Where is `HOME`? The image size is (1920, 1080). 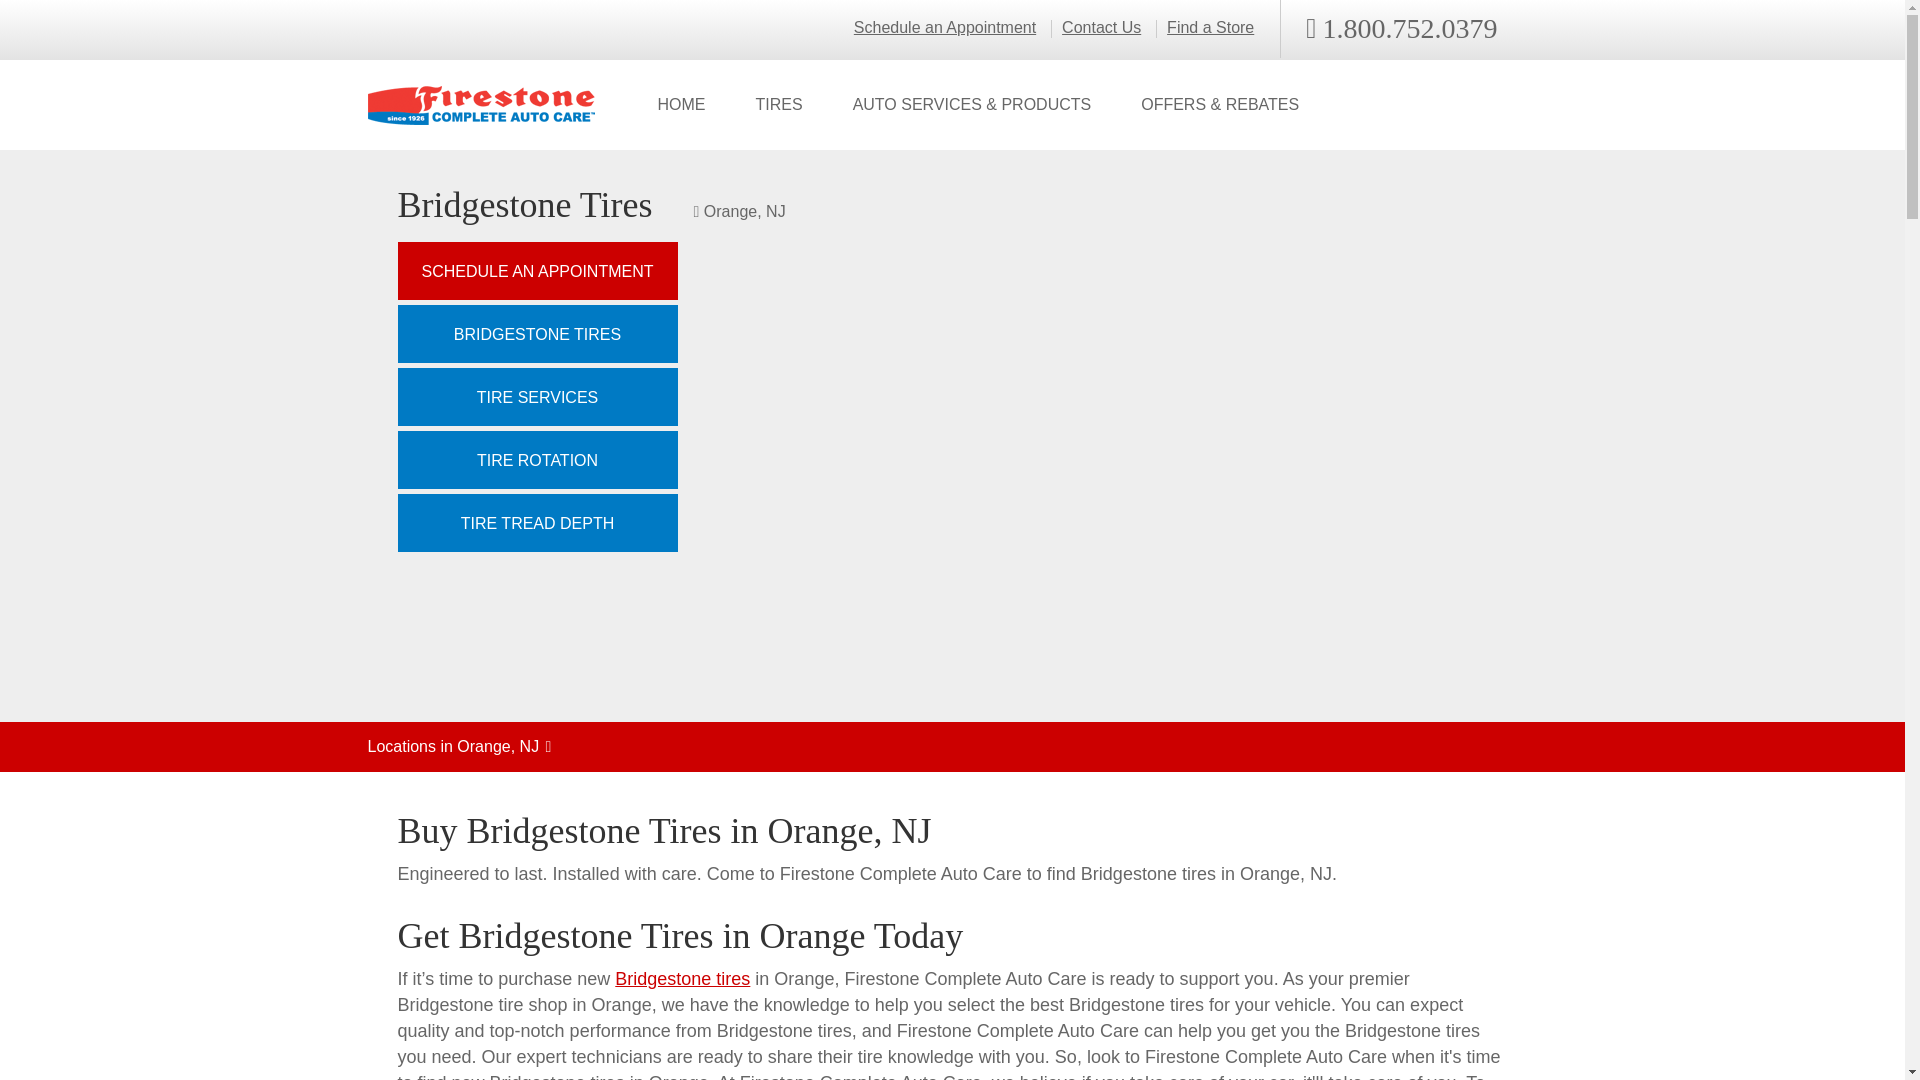 HOME is located at coordinates (680, 105).